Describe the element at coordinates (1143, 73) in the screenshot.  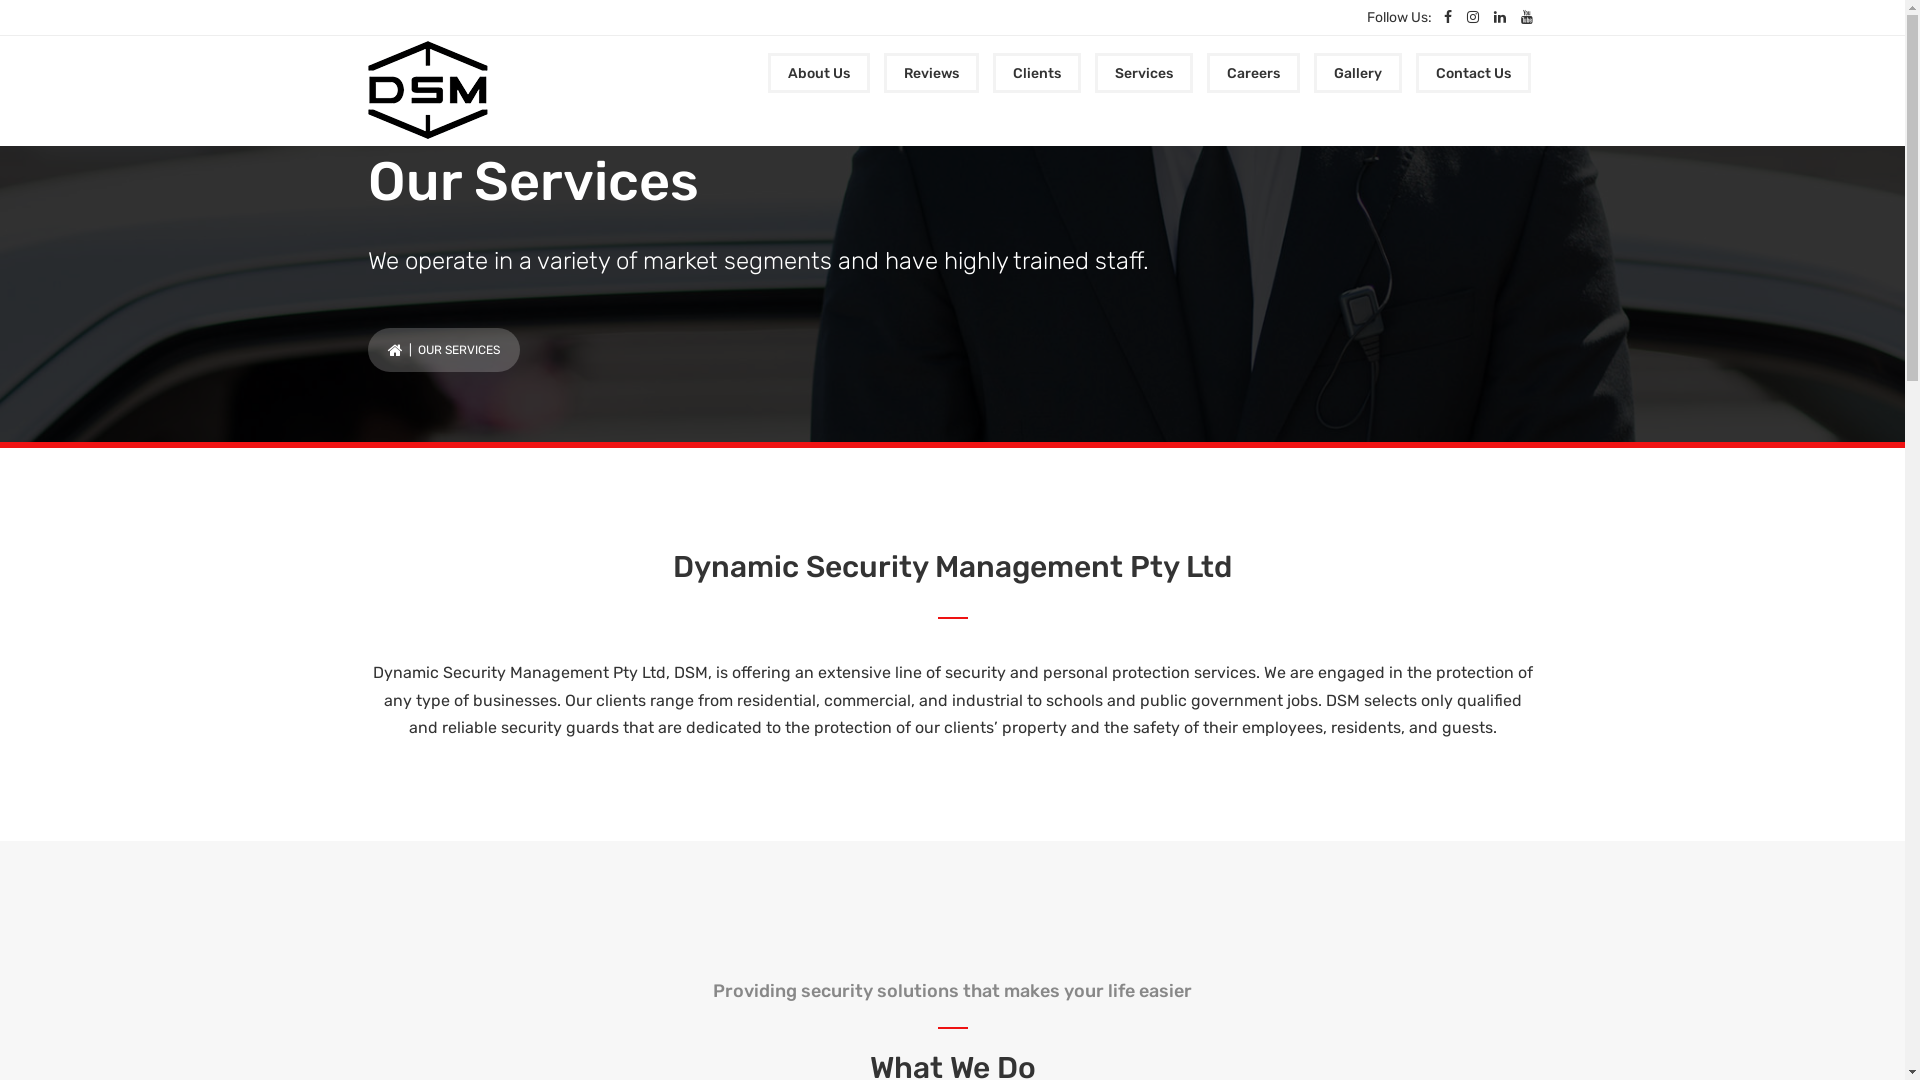
I see `Services` at that location.